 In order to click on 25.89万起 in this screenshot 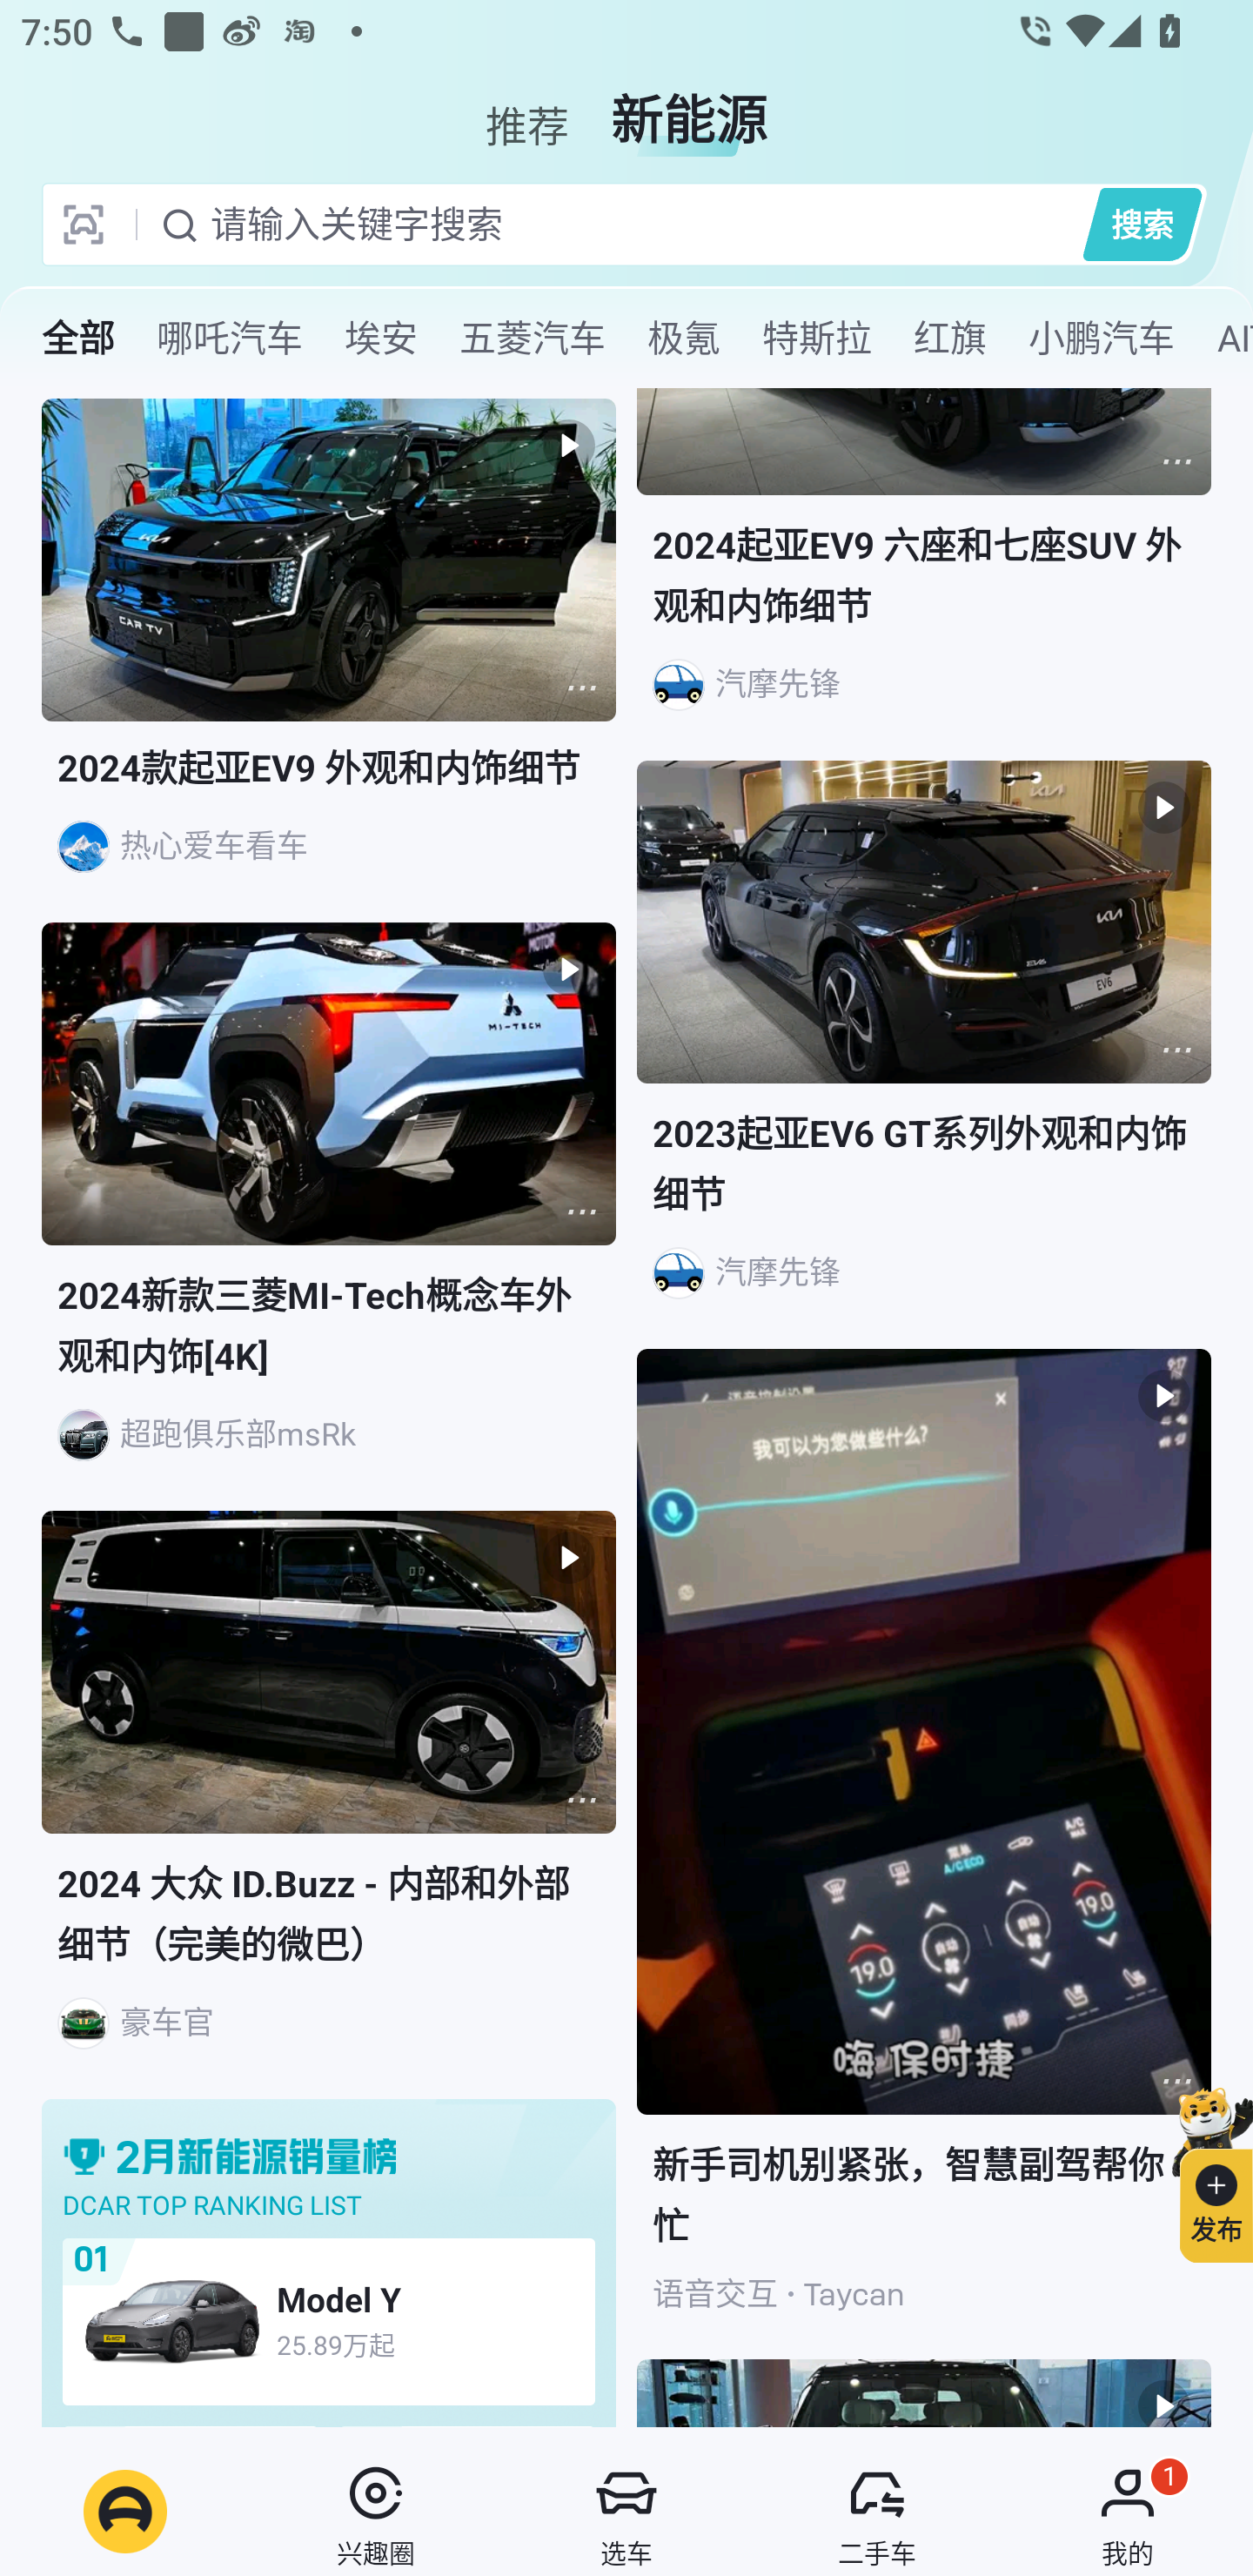, I will do `click(431, 2344)`.